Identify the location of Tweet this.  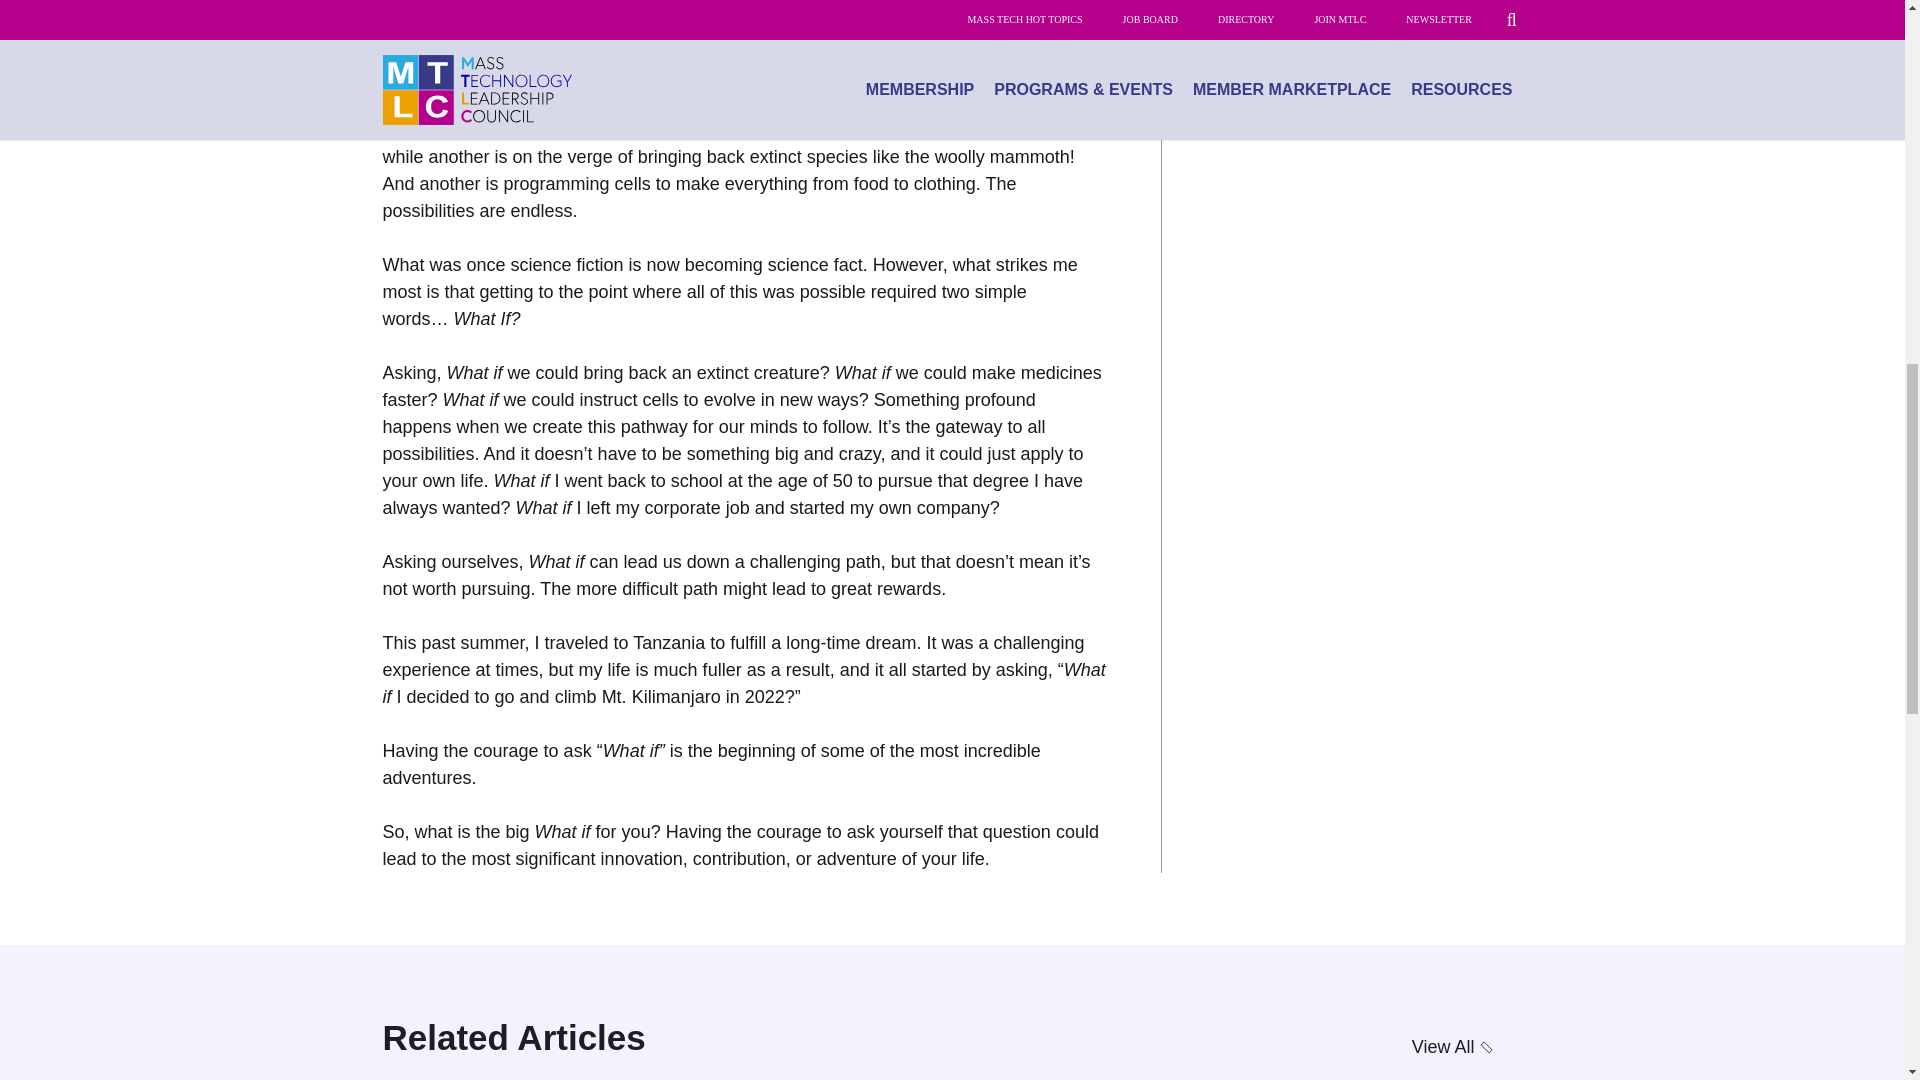
(1299, 8).